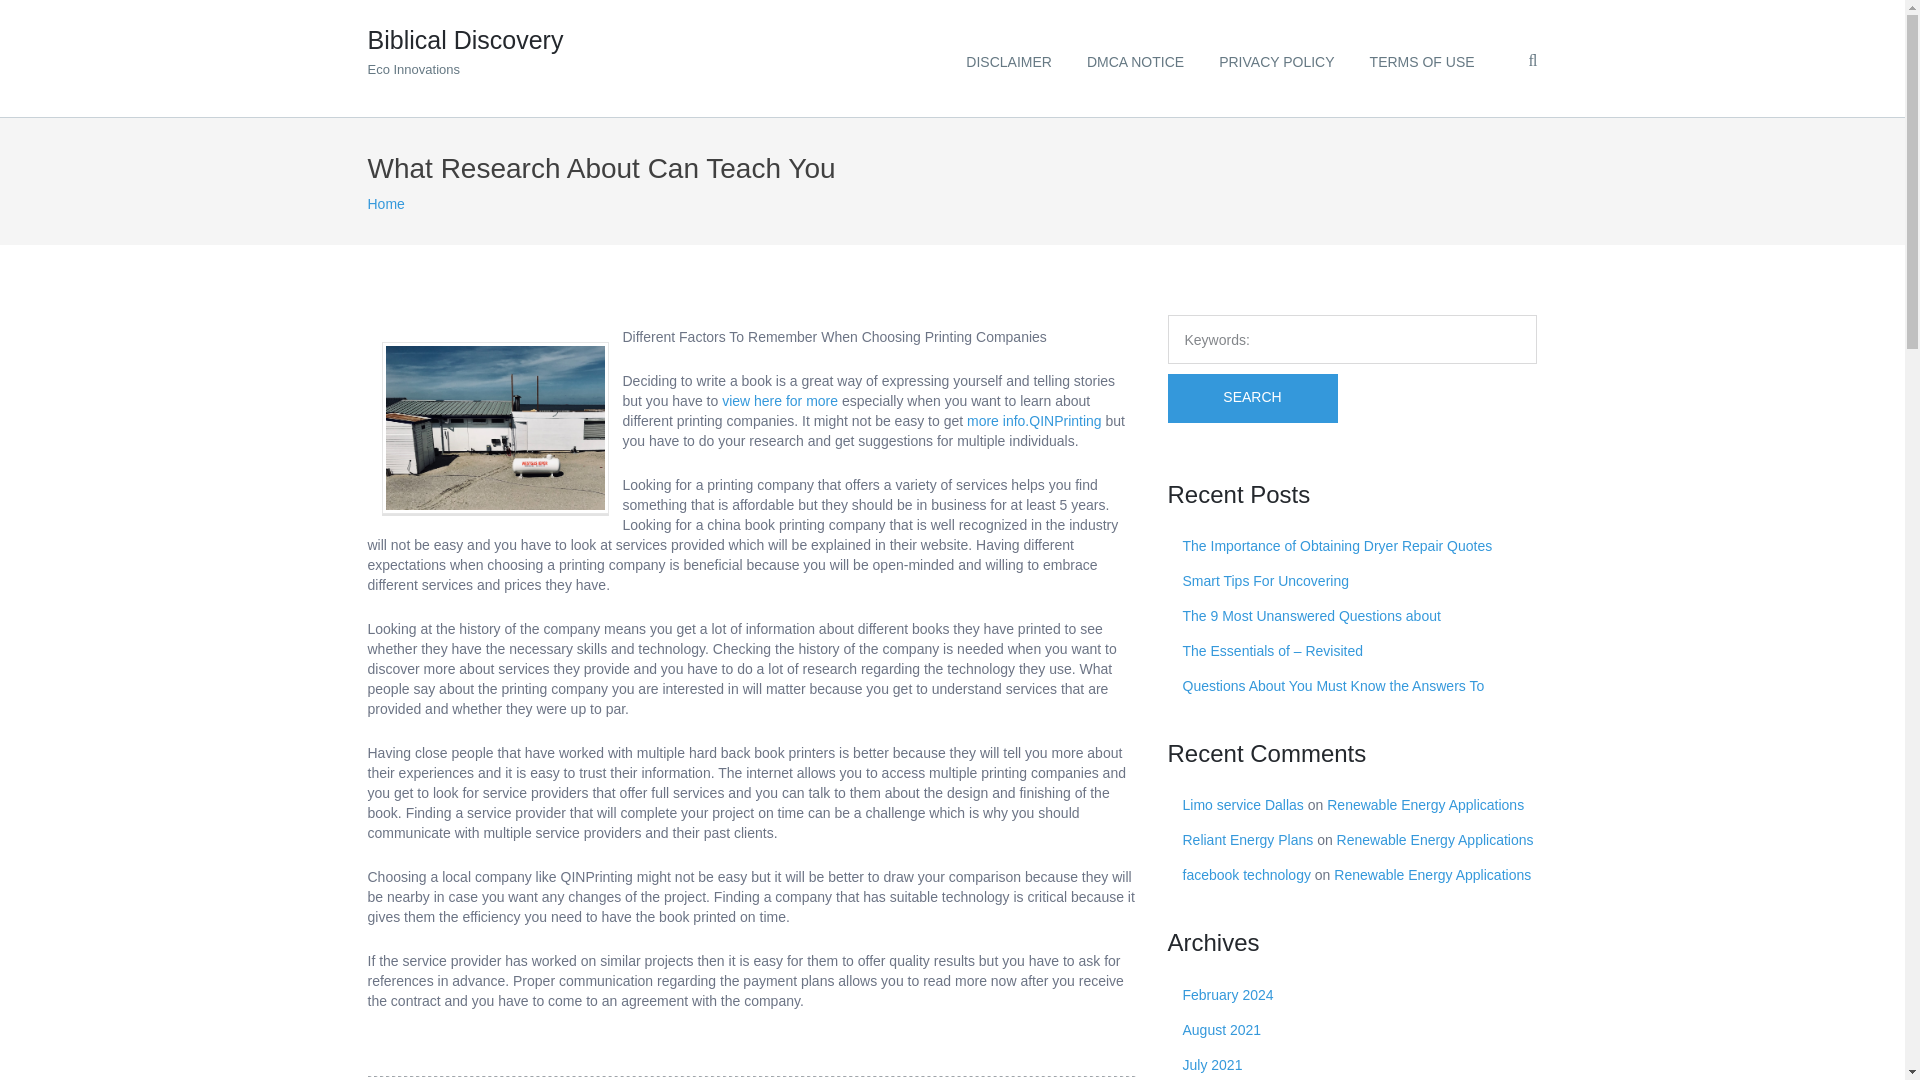 This screenshot has width=1920, height=1080. Describe the element at coordinates (1336, 546) in the screenshot. I see `The Importance of Obtaining Dryer Repair Quotes` at that location.